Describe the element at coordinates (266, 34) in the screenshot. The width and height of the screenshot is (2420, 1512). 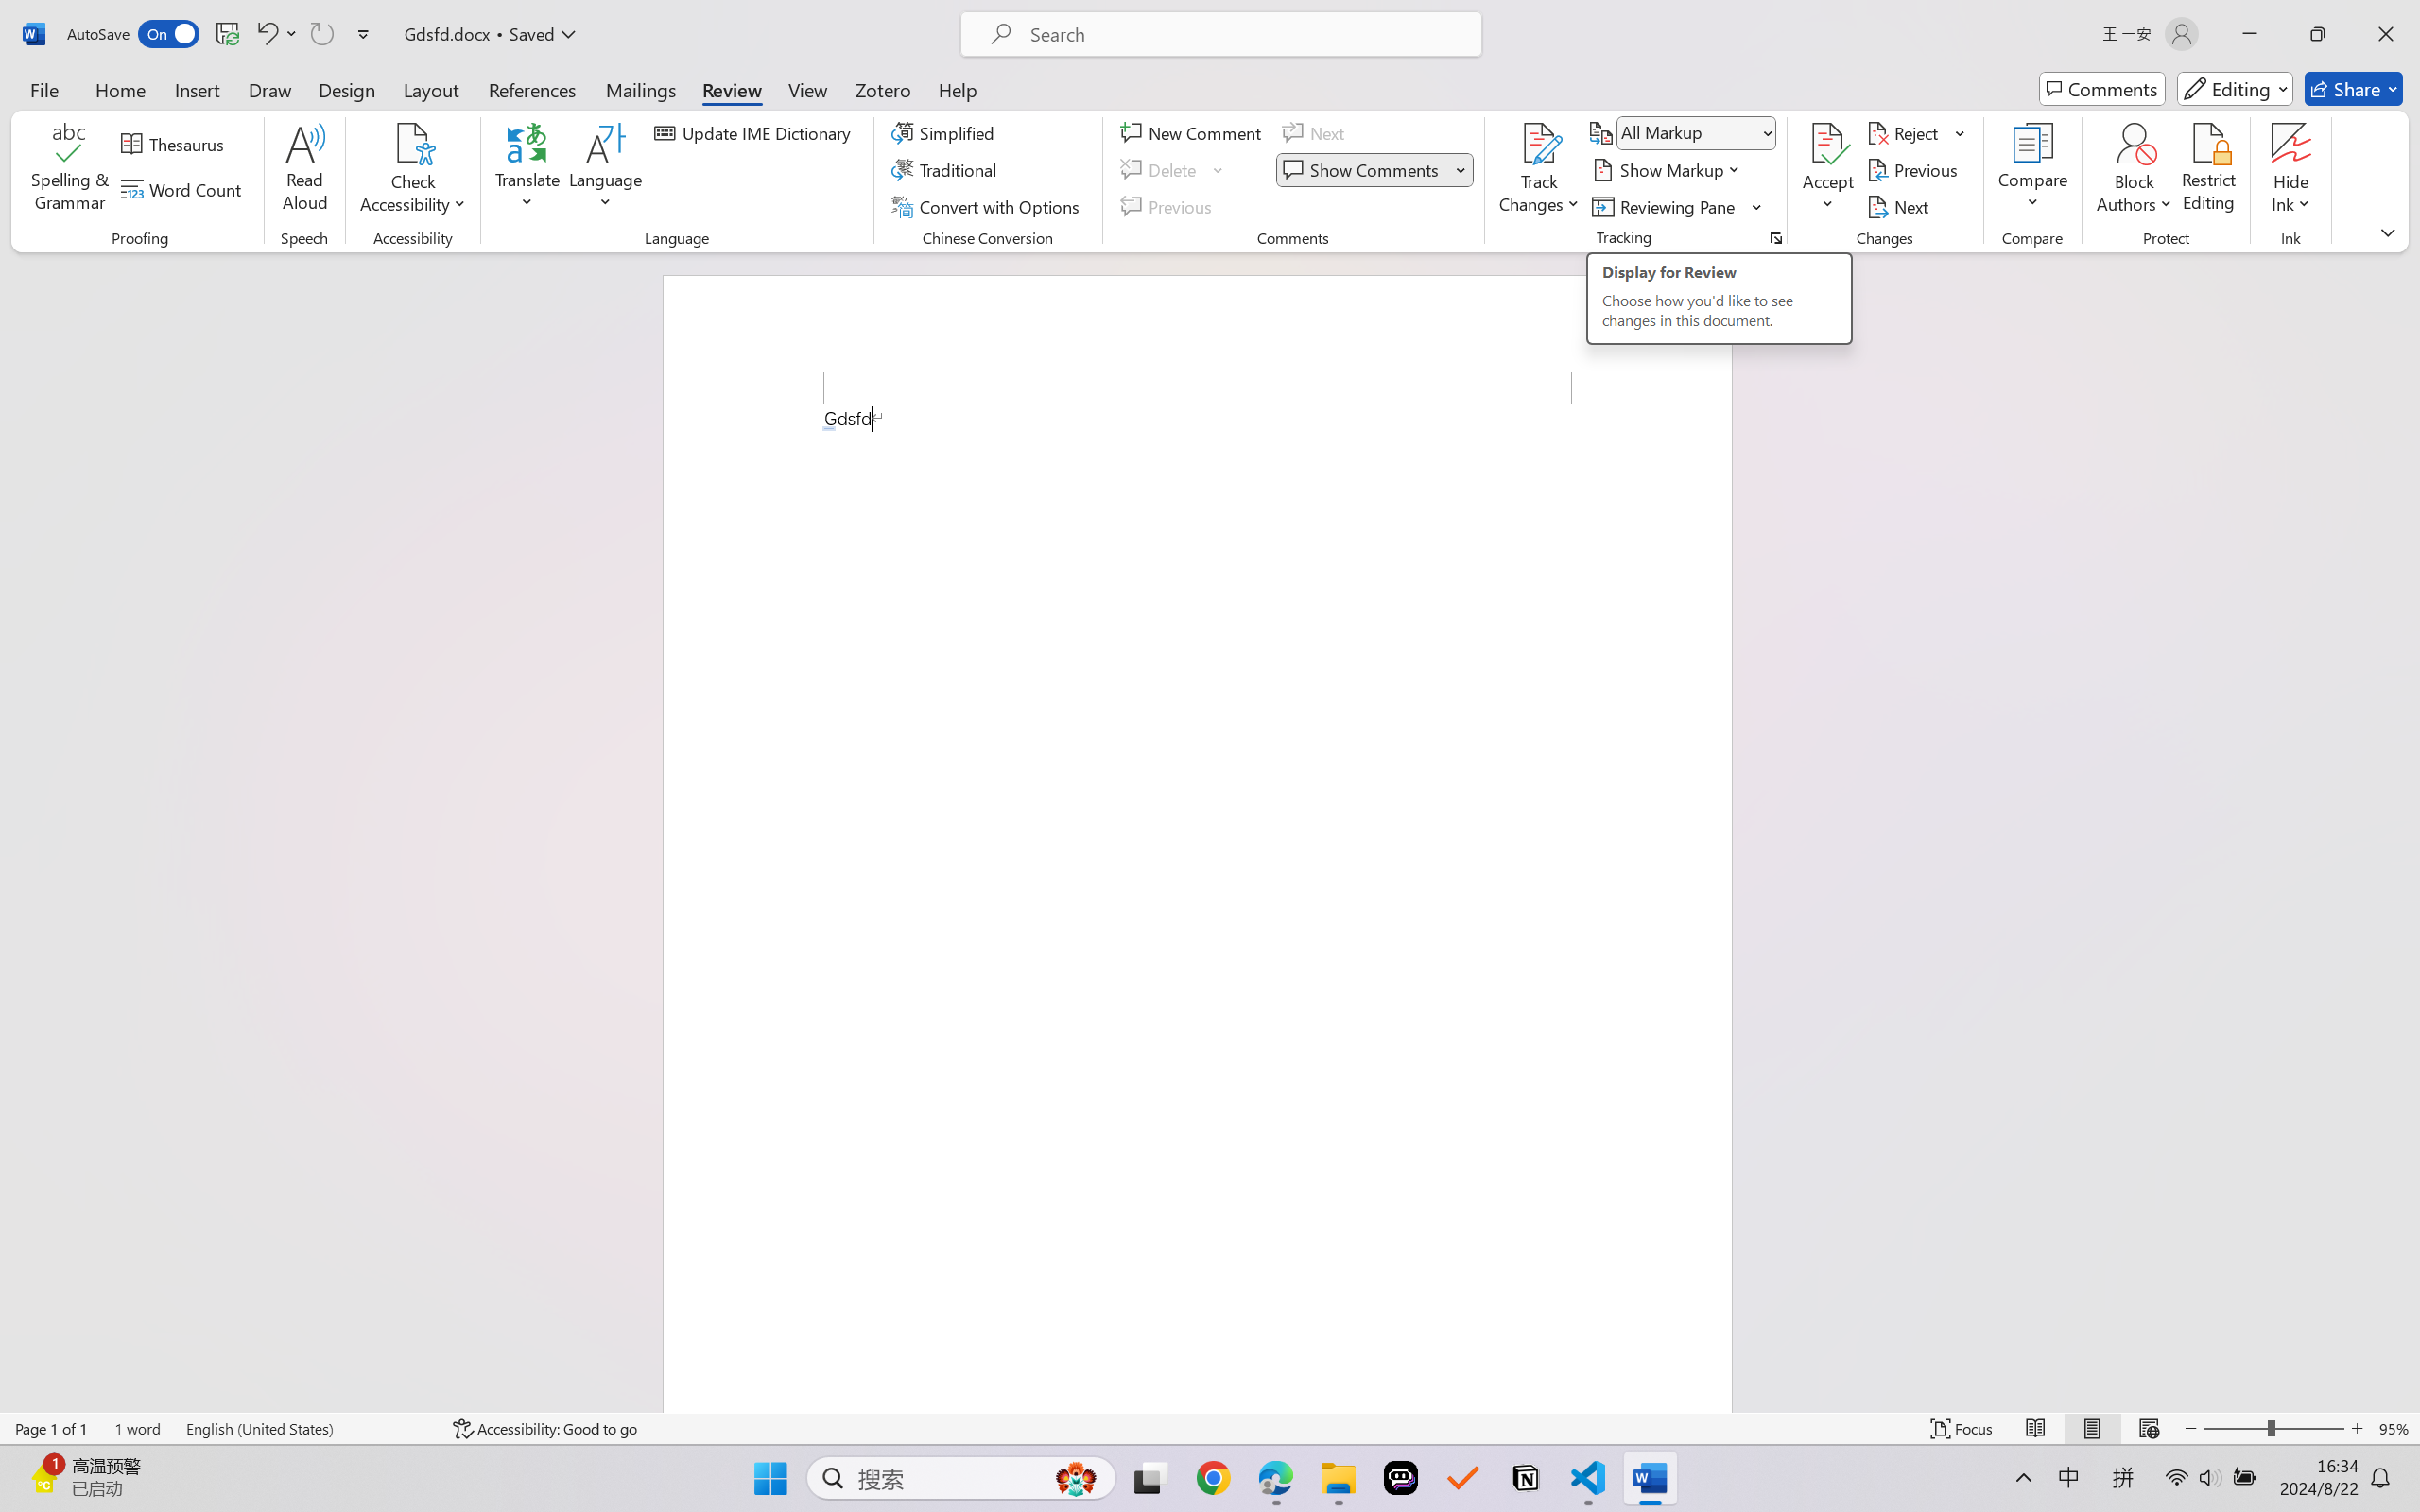
I see `Undo AutoCorrect` at that location.